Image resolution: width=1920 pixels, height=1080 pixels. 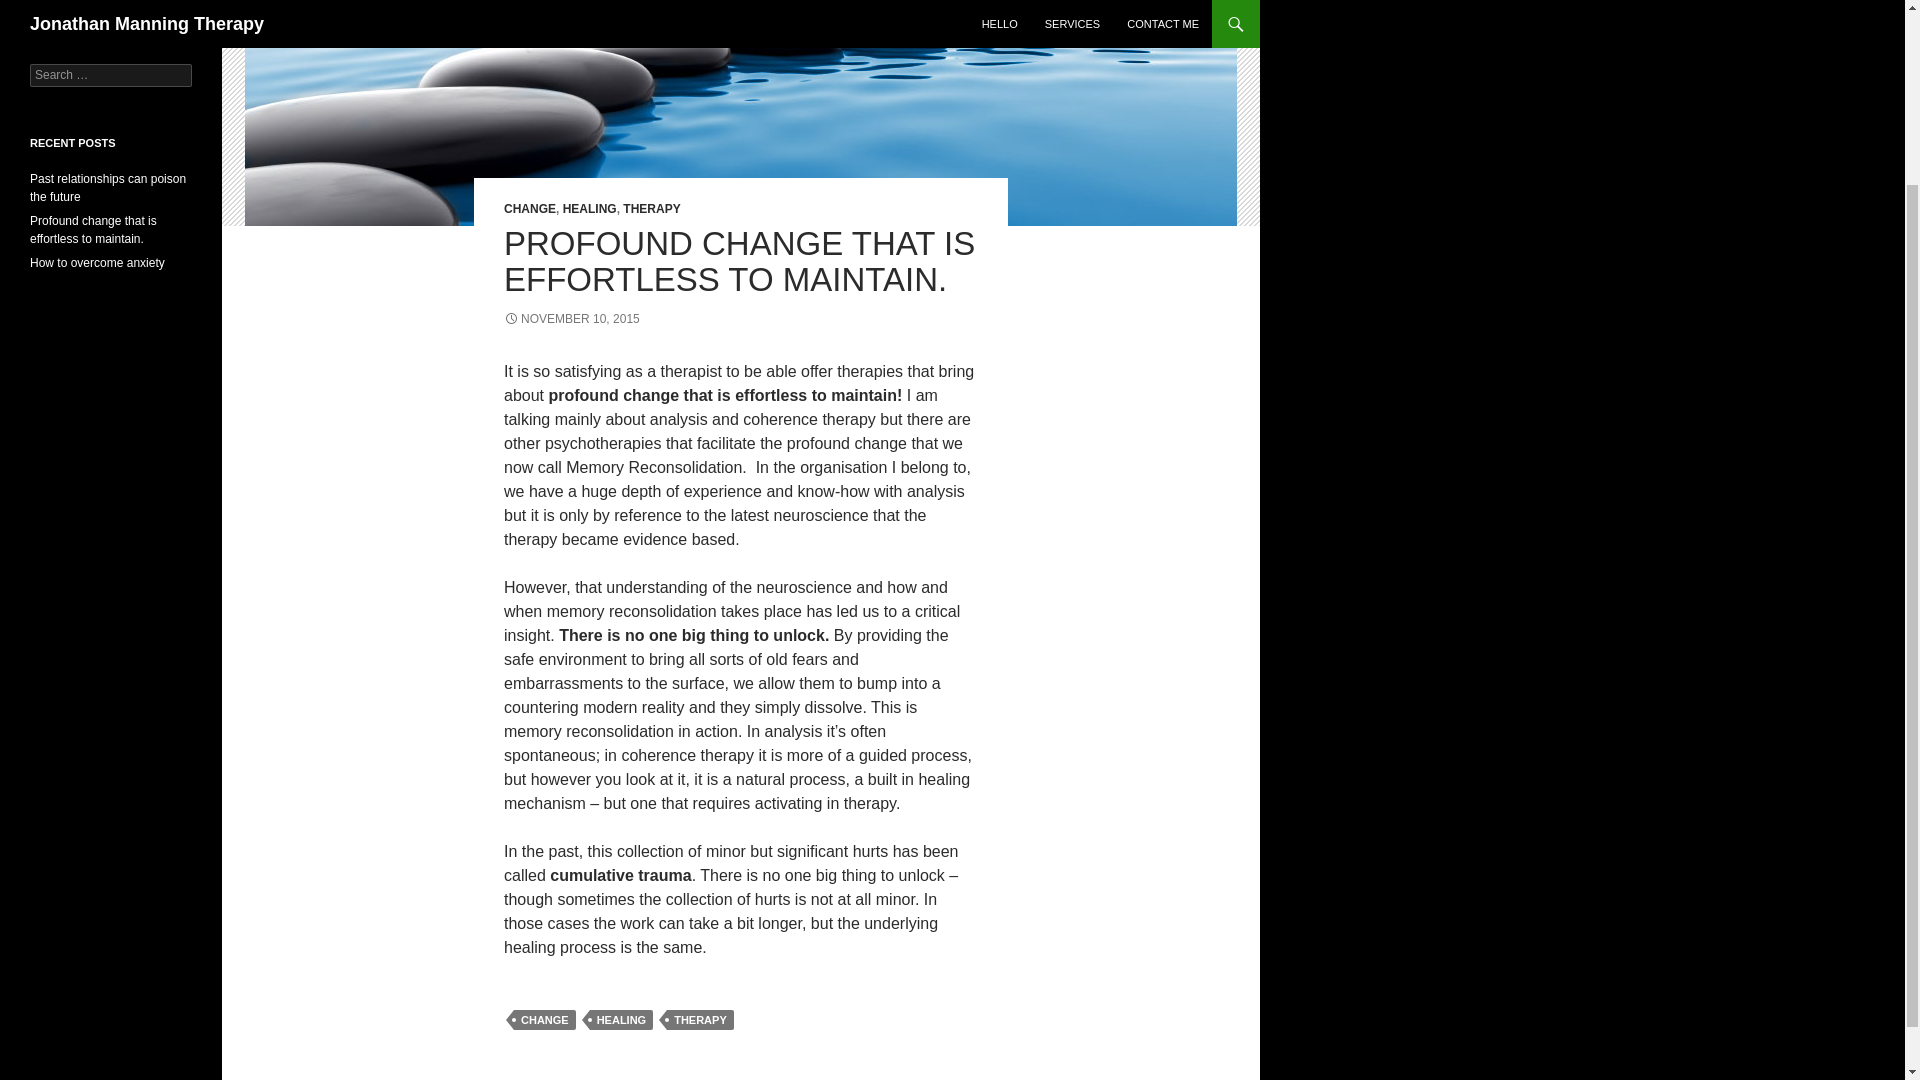 I want to click on PROFOUND CHANGE THAT IS EFFORTLESS TO MAINTAIN., so click(x=739, y=261).